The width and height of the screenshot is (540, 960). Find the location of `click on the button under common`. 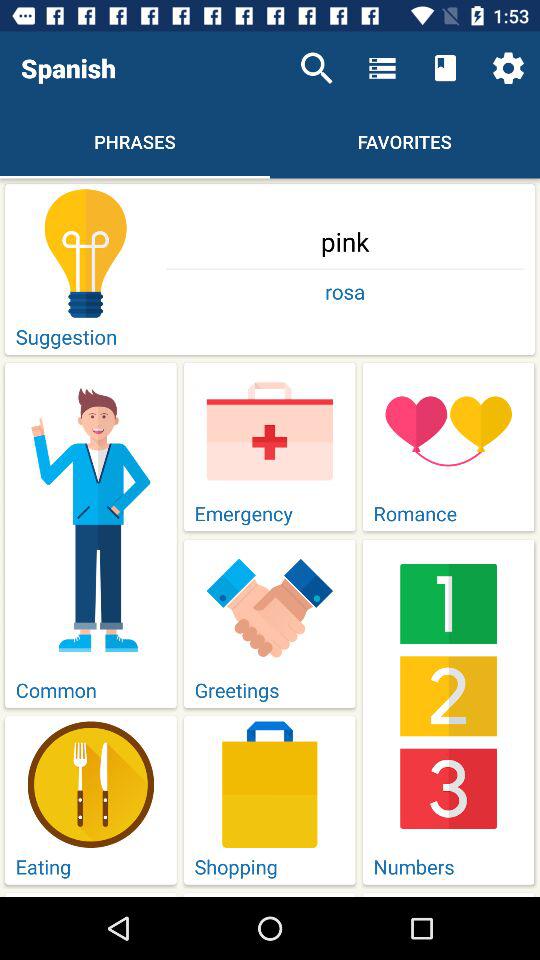

click on the button under common is located at coordinates (90, 800).